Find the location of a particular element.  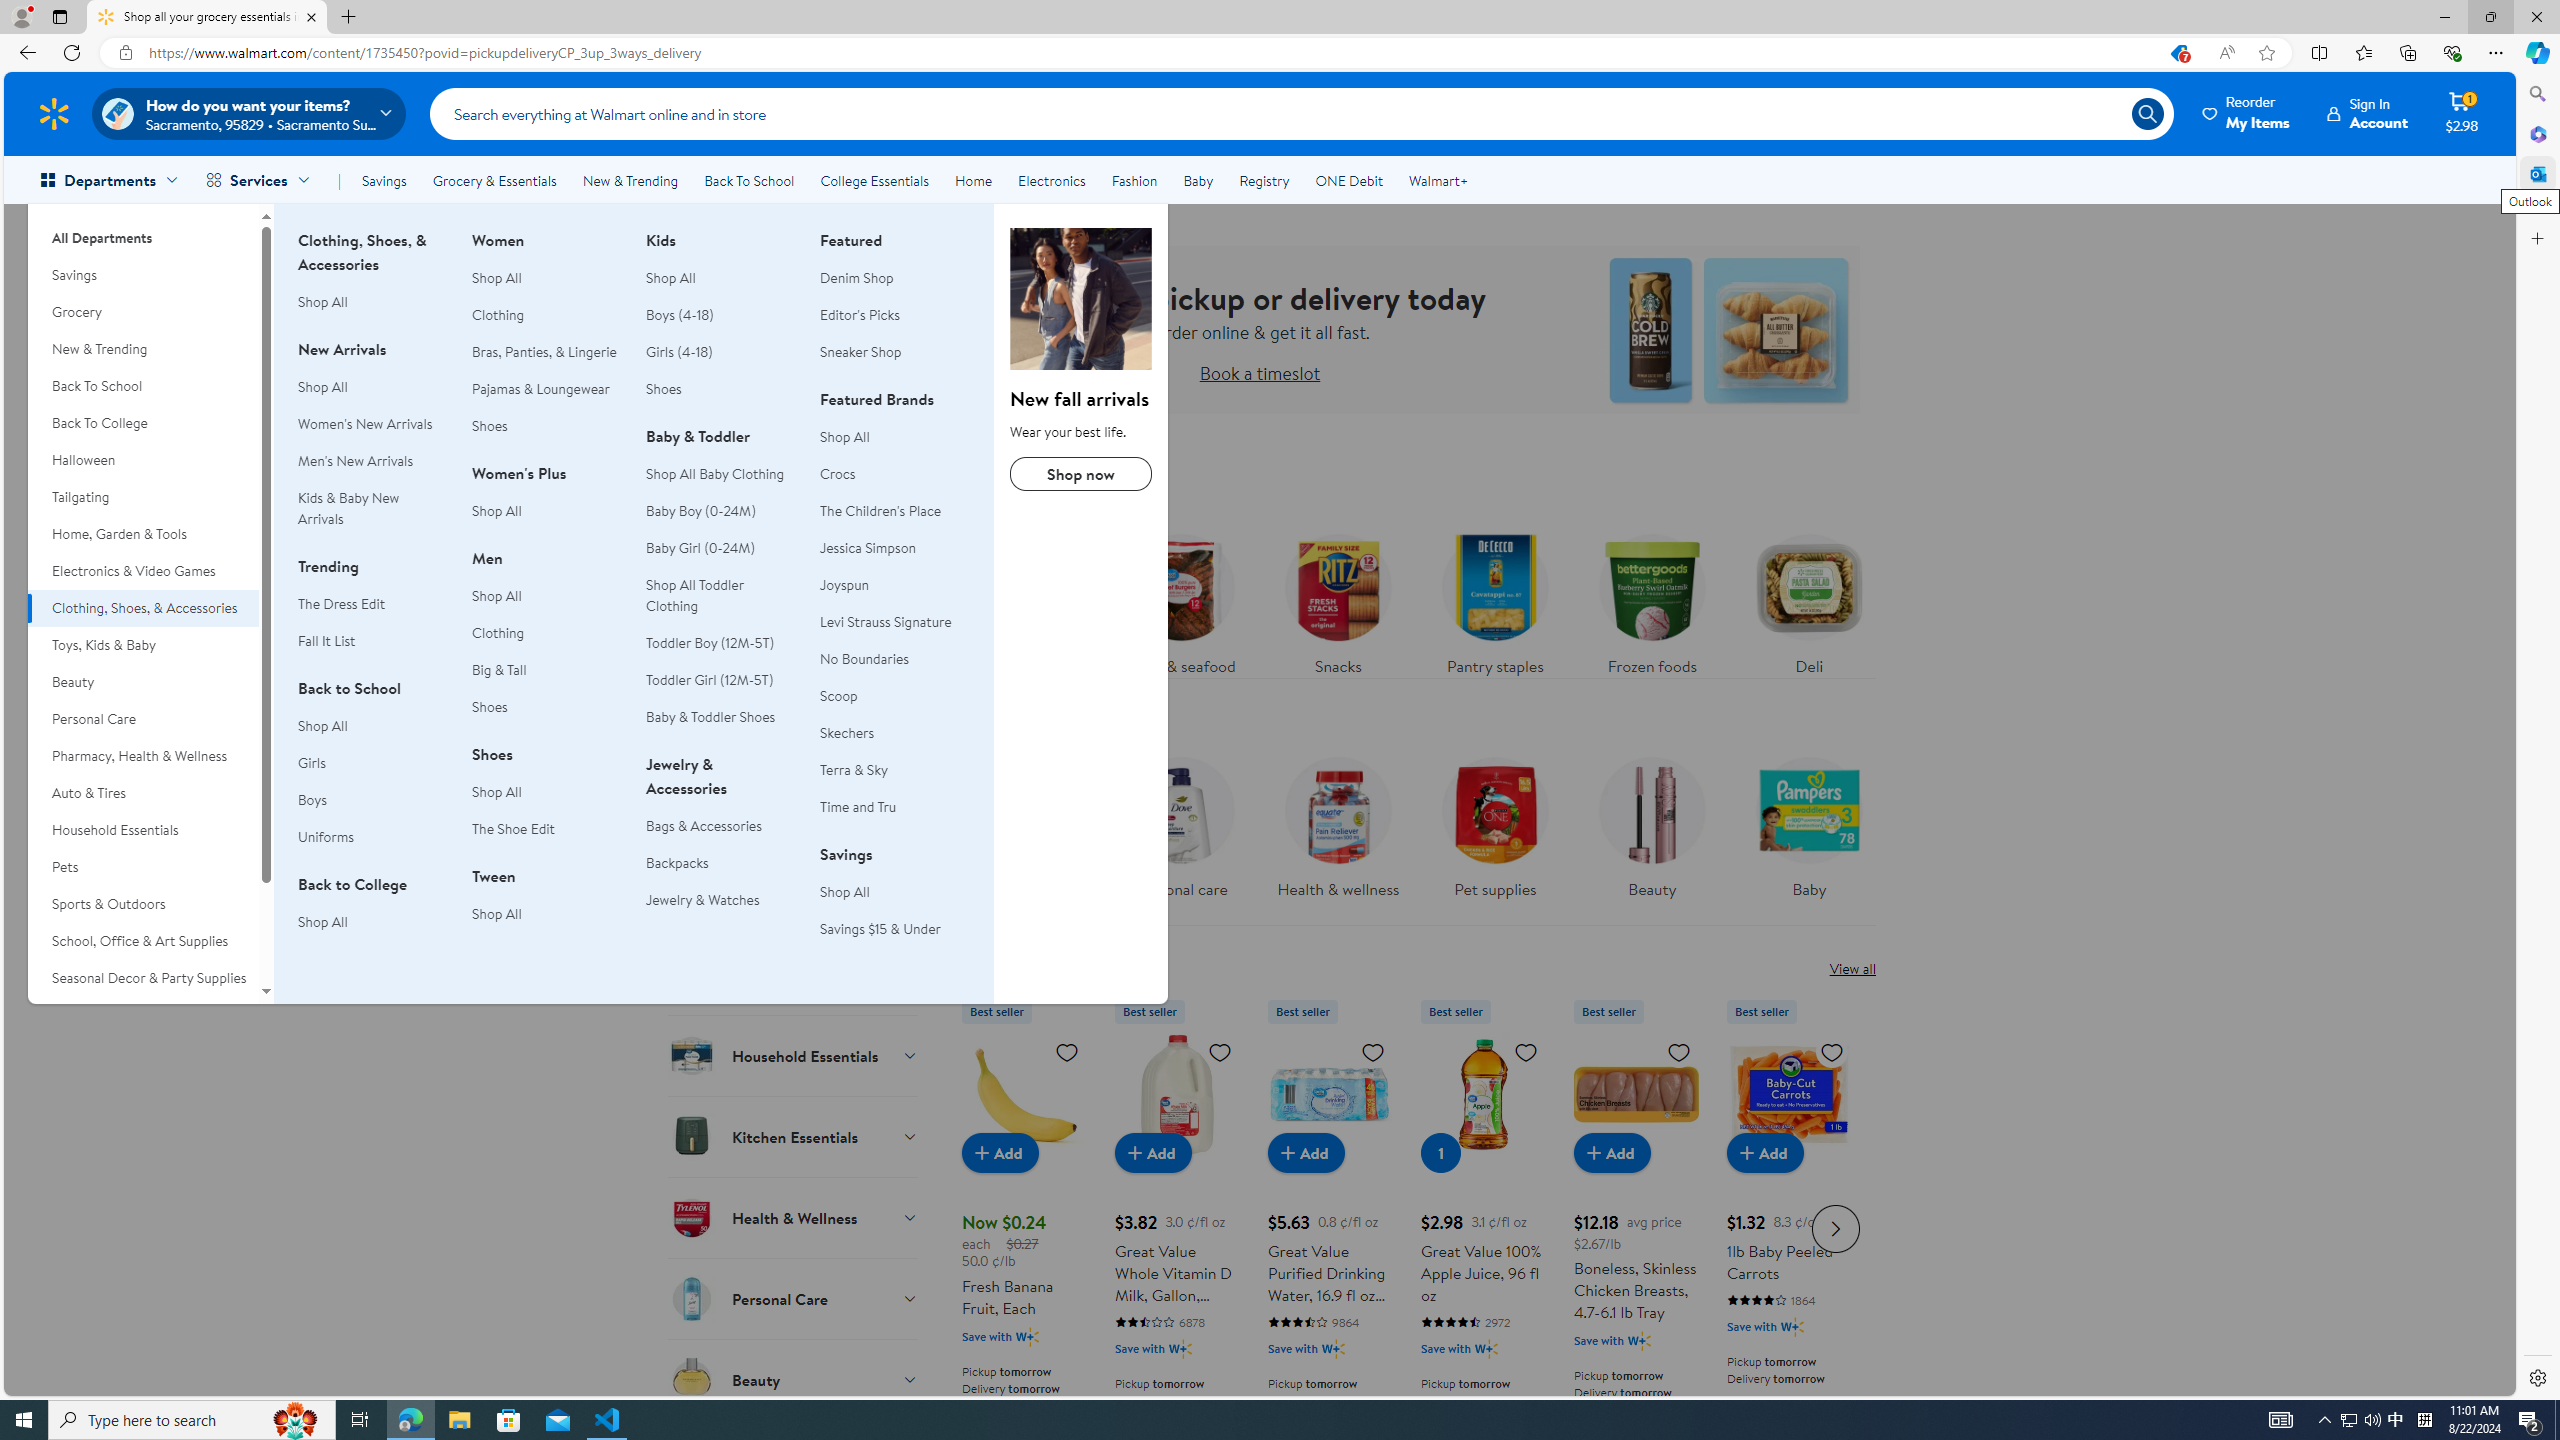

Clothing is located at coordinates (498, 633).